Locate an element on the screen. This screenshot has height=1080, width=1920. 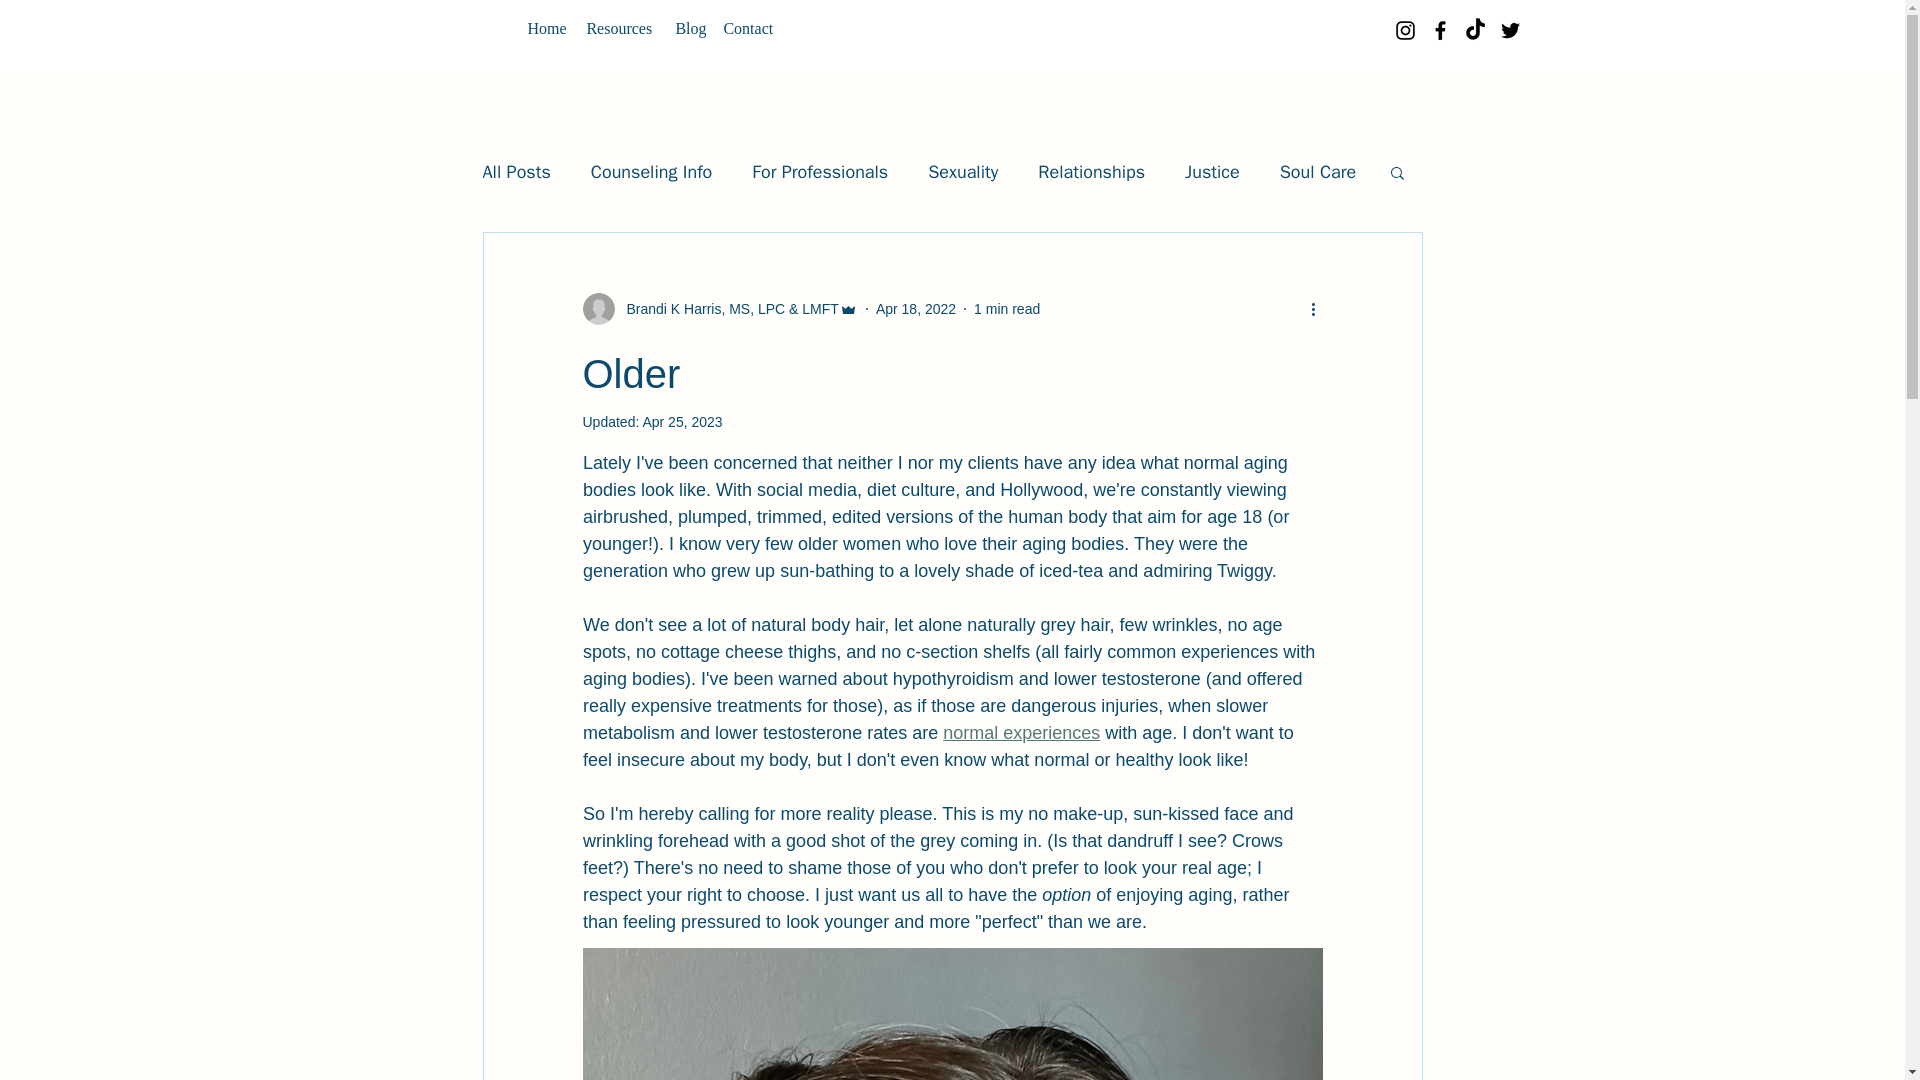
Sexuality is located at coordinates (962, 171).